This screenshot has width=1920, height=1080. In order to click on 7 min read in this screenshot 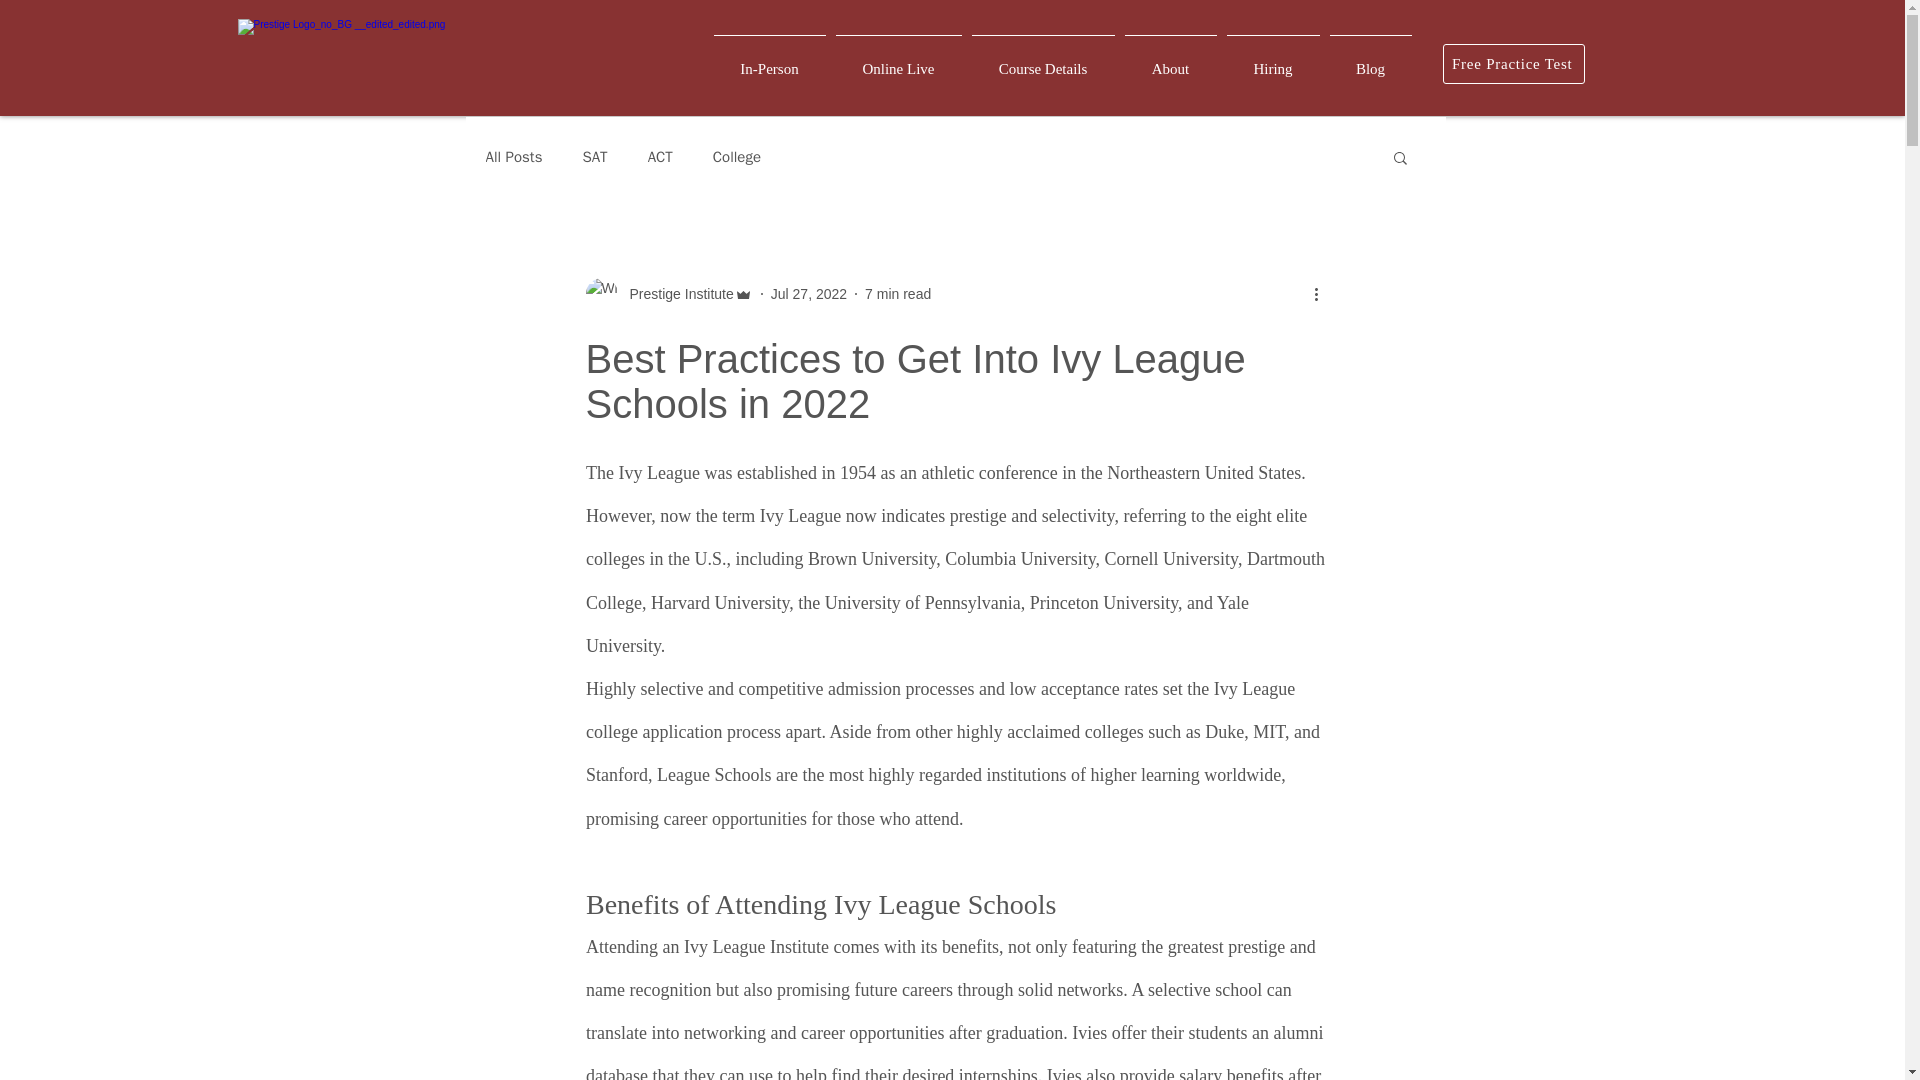, I will do `click(898, 294)`.